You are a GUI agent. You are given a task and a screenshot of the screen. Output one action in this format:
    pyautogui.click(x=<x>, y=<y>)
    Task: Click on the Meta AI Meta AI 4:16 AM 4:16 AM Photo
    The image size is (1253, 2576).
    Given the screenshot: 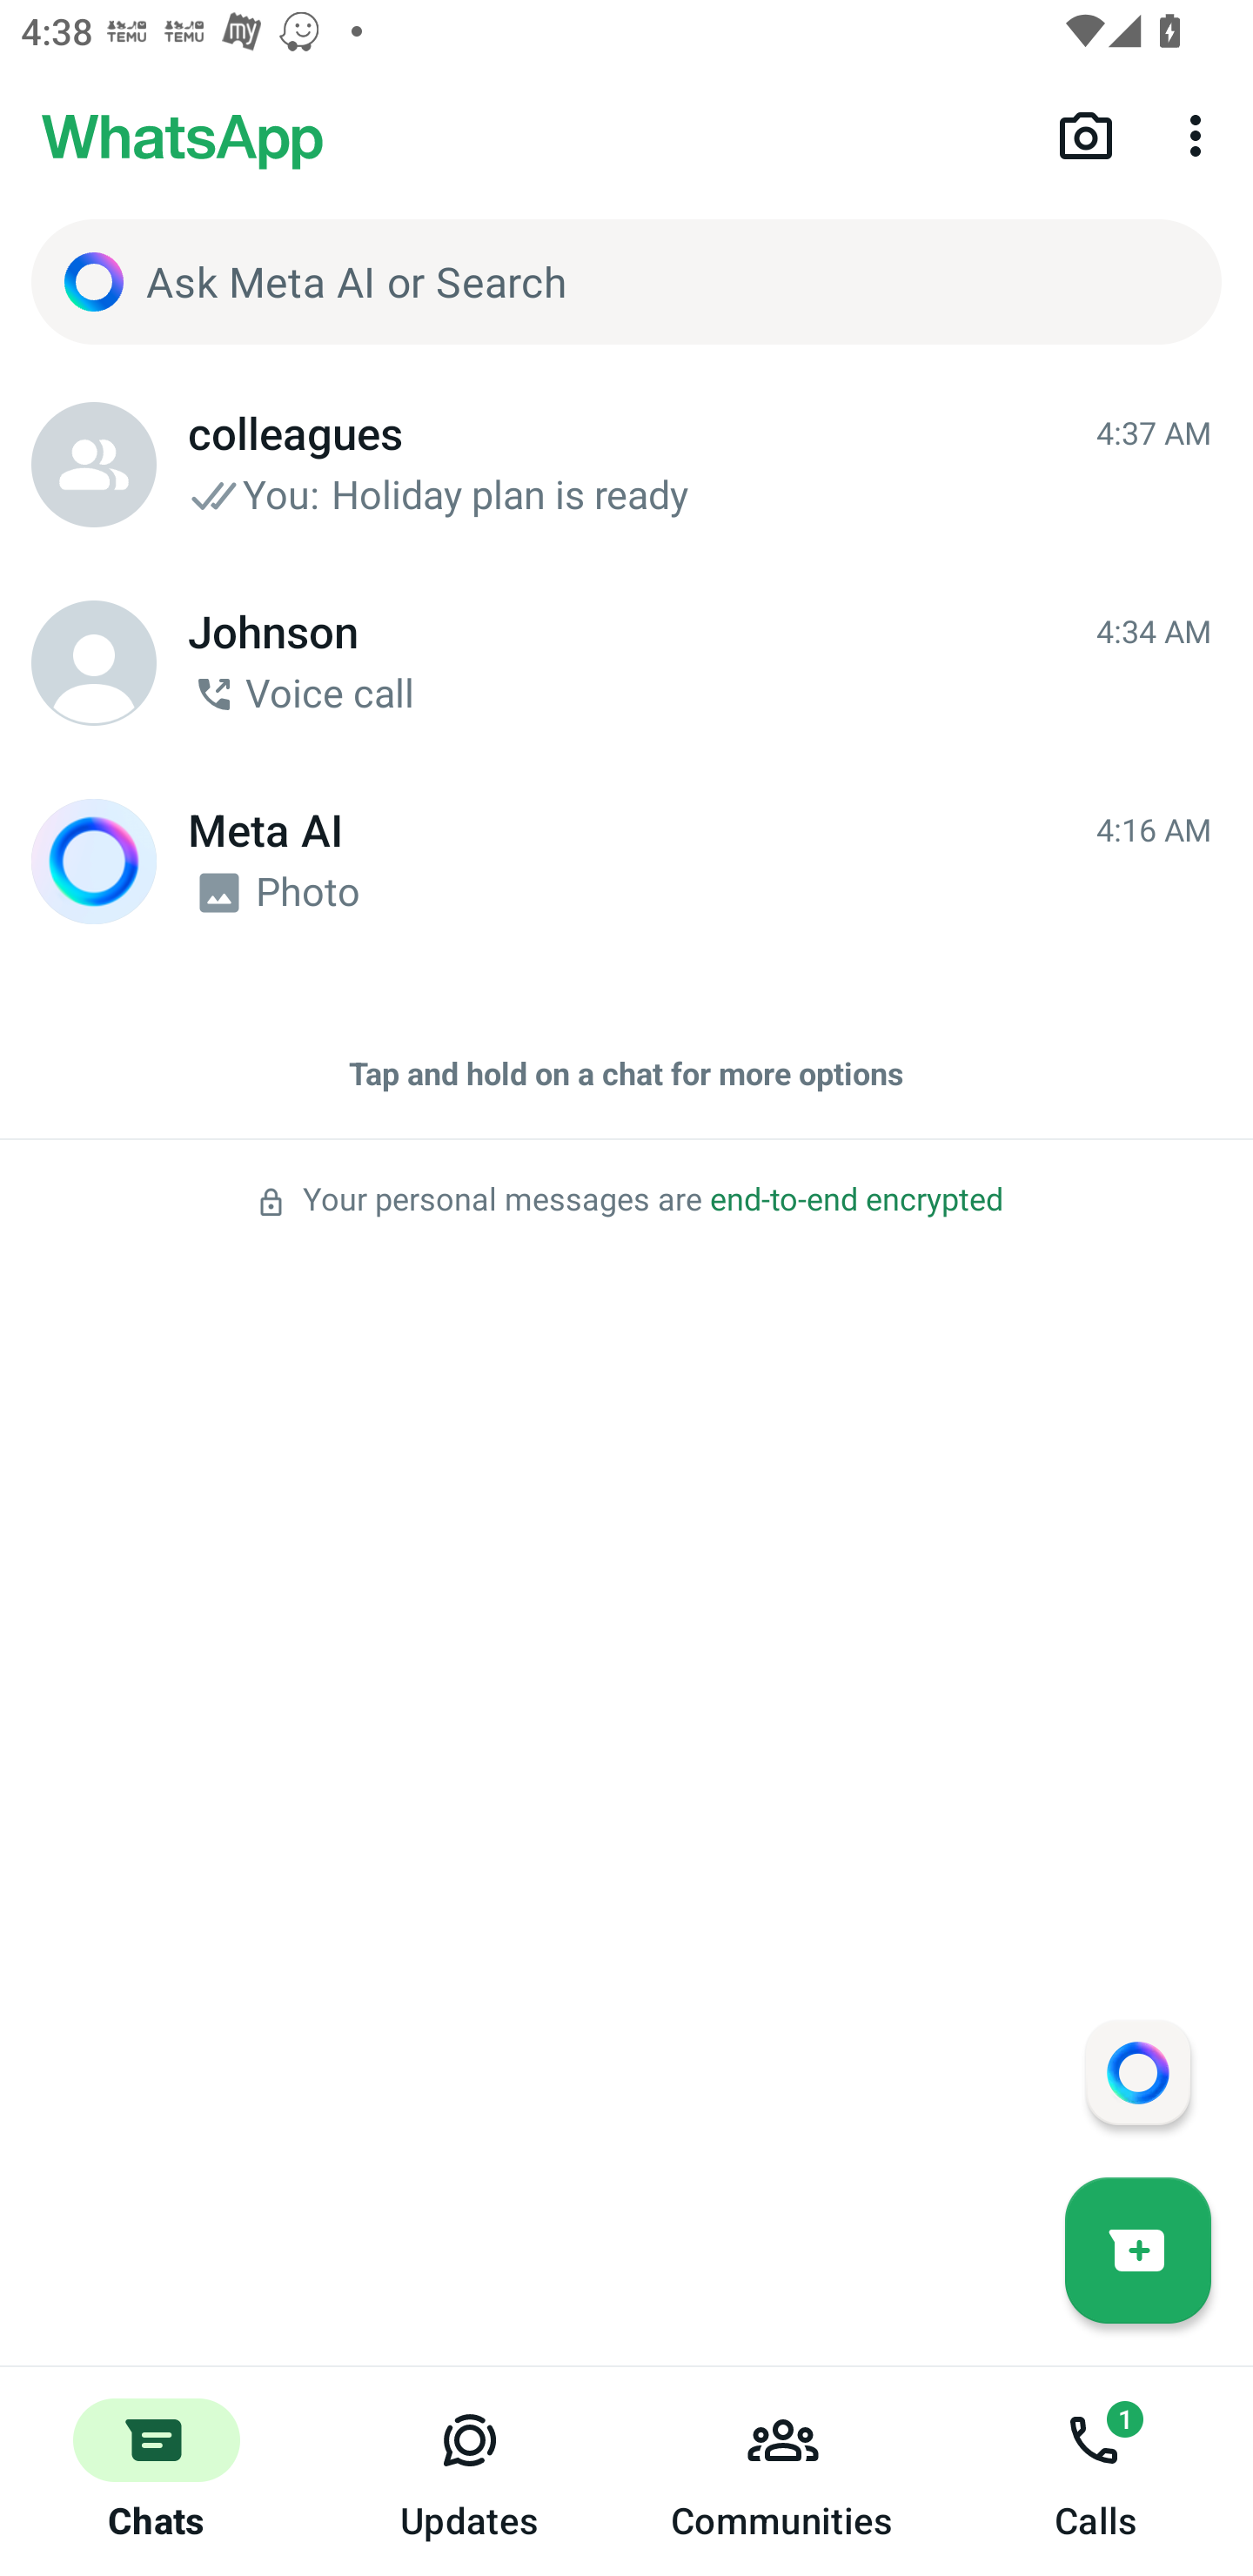 What is the action you would take?
    pyautogui.click(x=626, y=862)
    